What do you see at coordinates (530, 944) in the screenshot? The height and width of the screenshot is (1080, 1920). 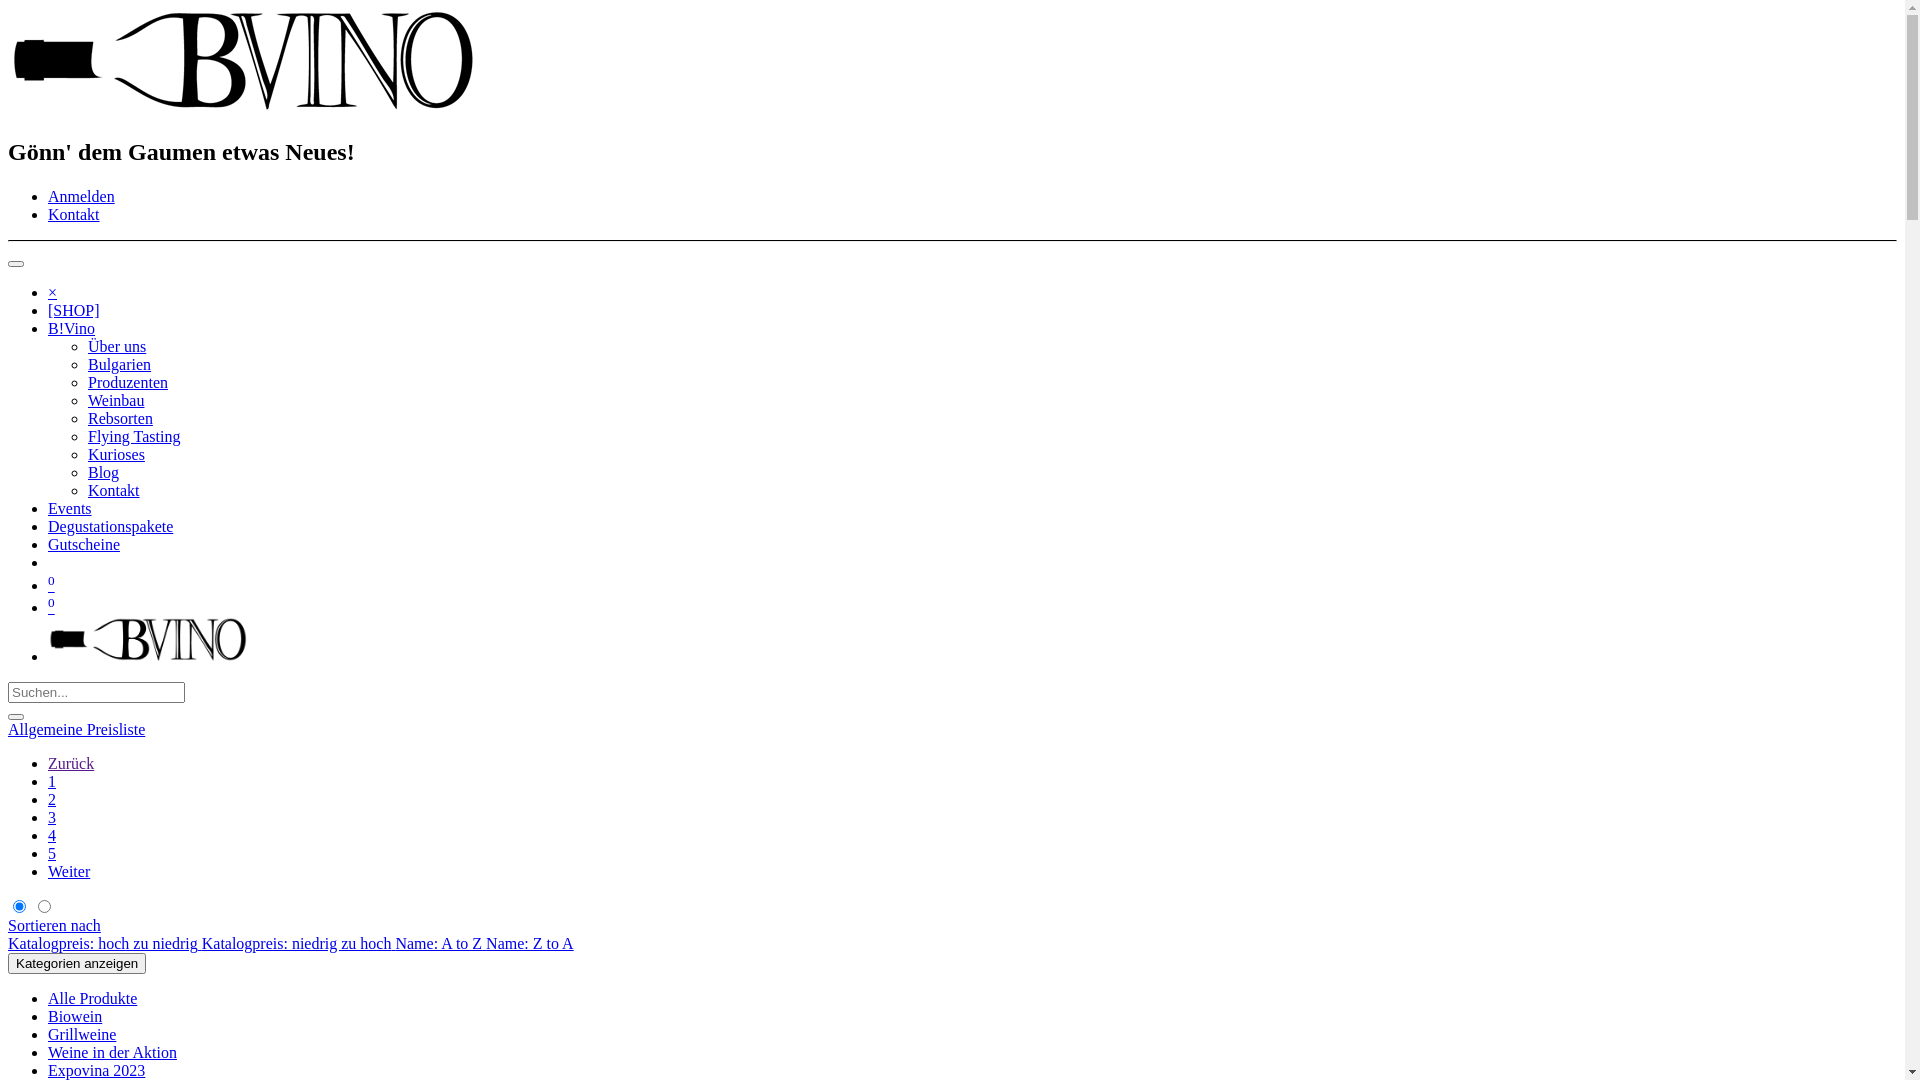 I see `Name: Z to A` at bounding box center [530, 944].